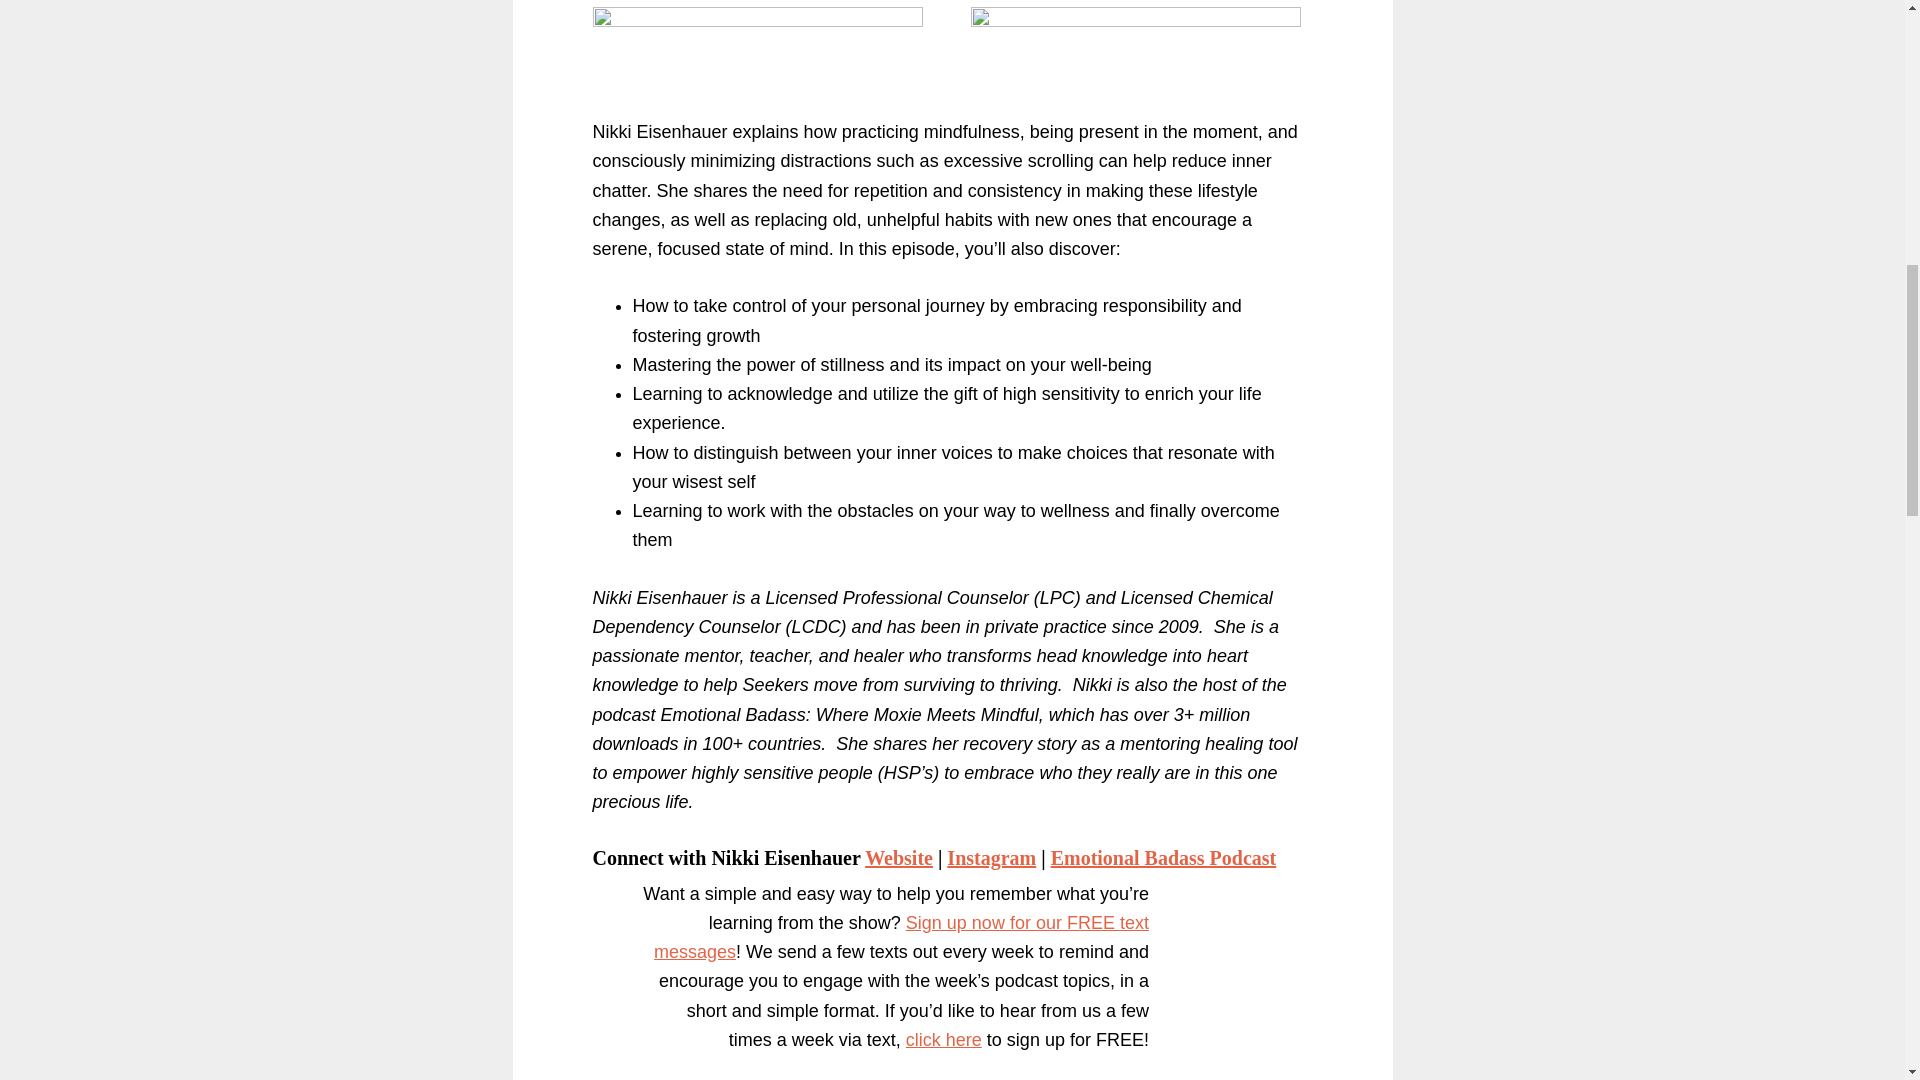 This screenshot has width=1920, height=1080. I want to click on Website, so click(899, 858).